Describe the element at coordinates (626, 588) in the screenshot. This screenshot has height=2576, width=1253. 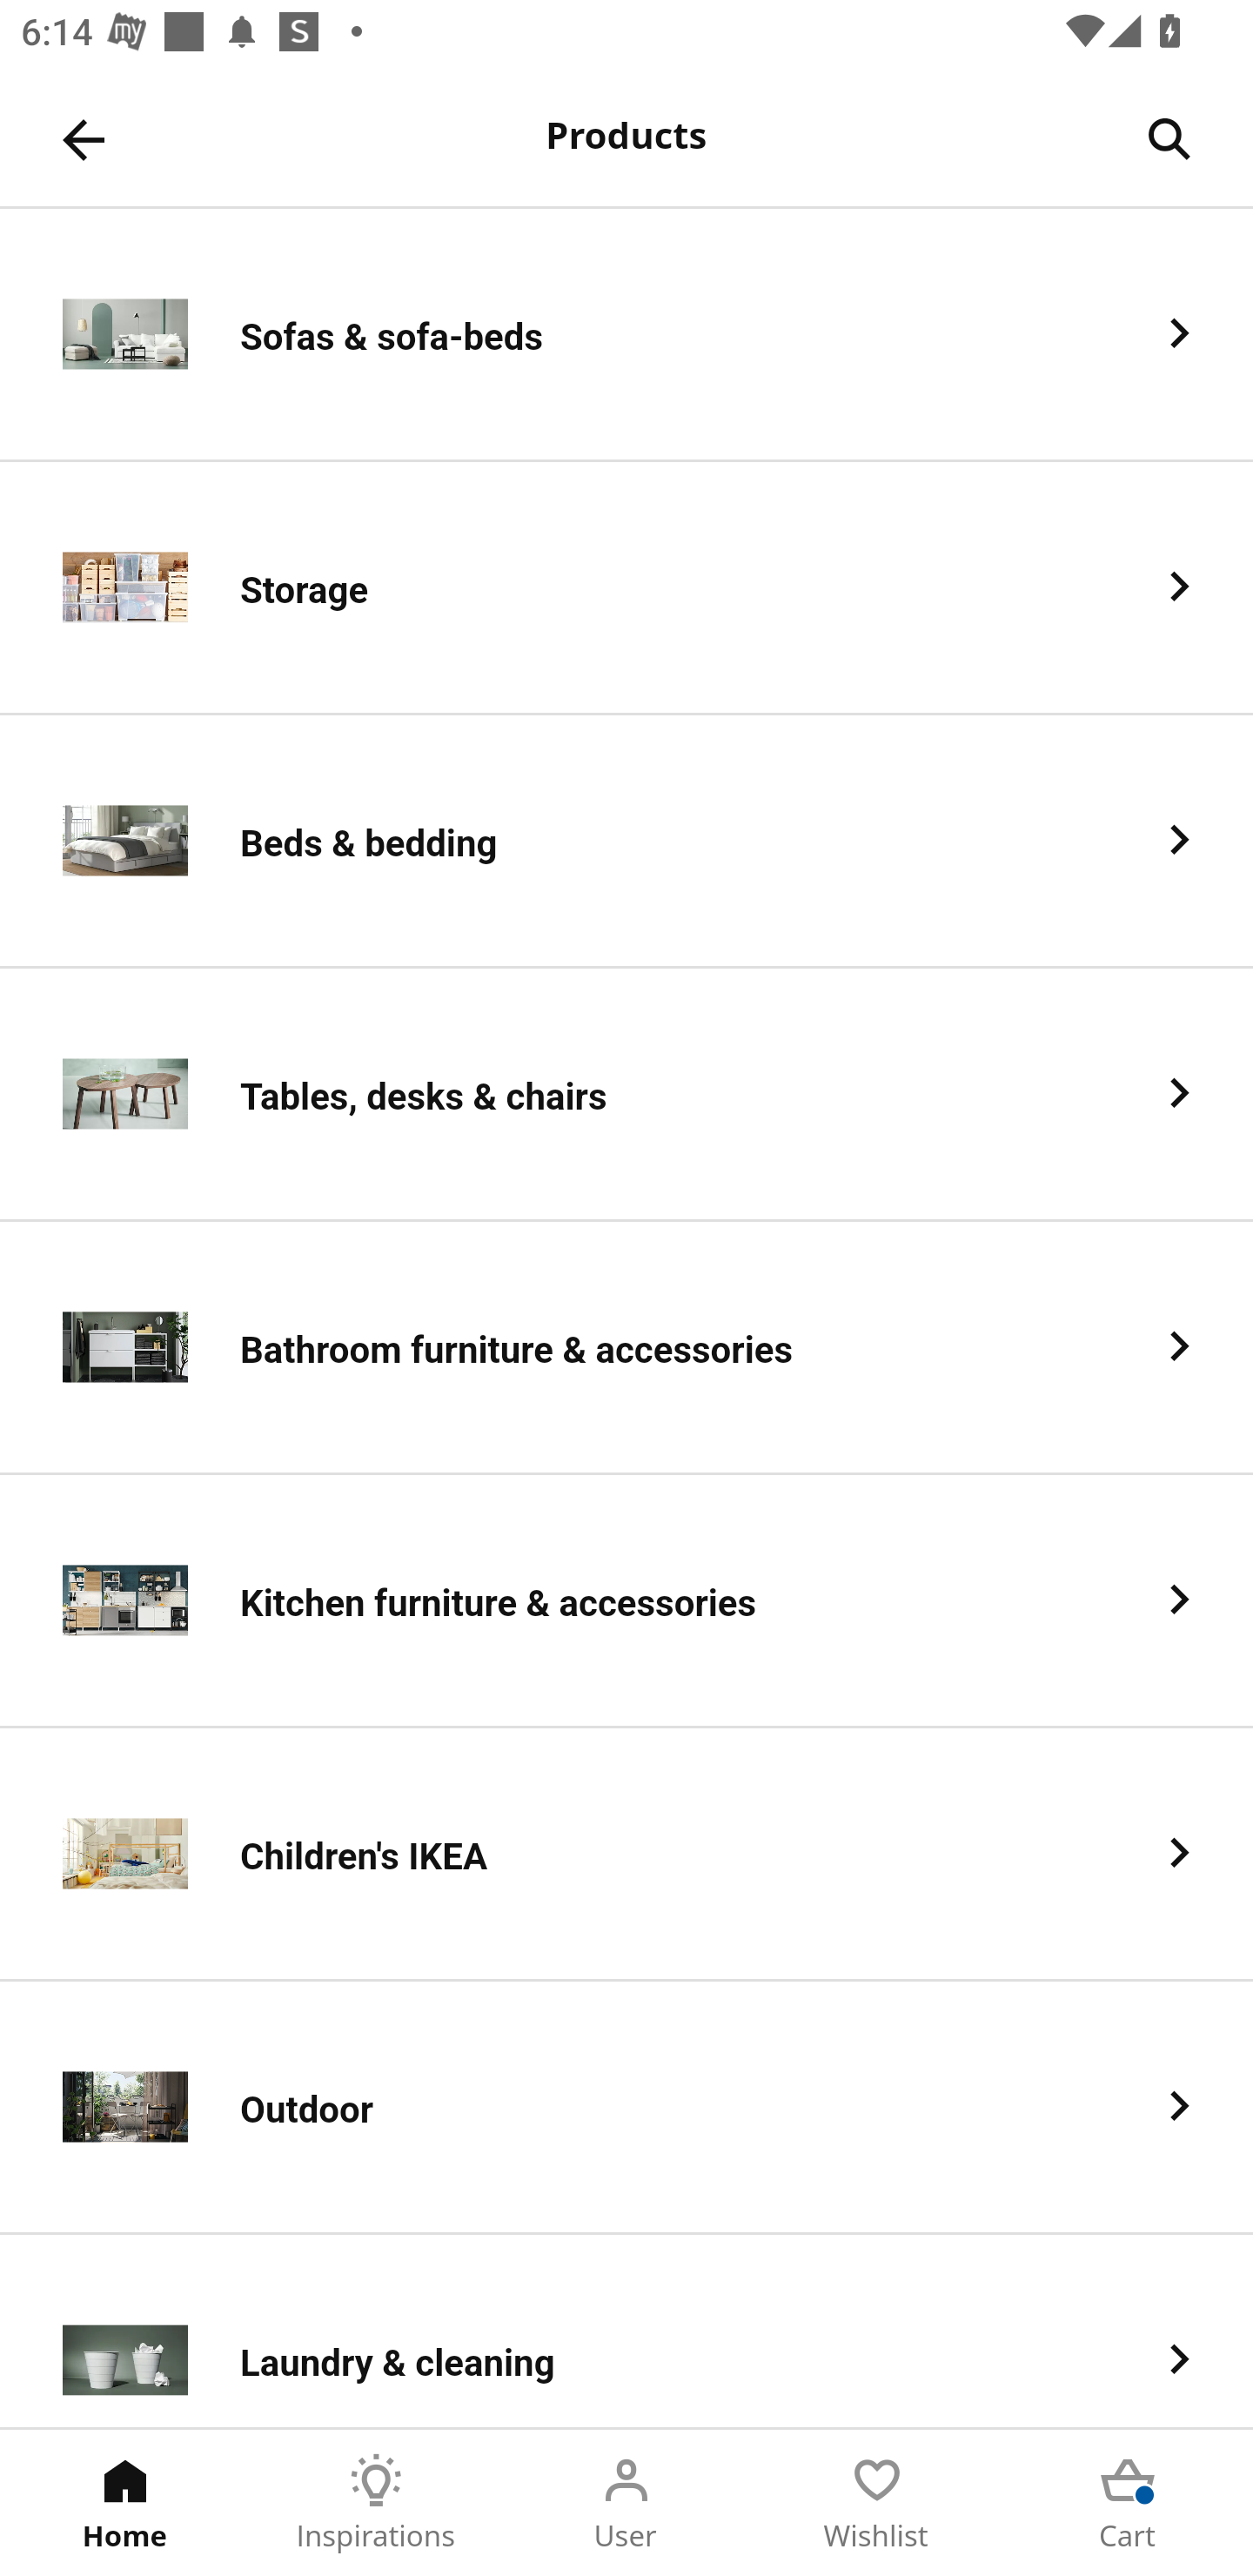
I see `Storage` at that location.